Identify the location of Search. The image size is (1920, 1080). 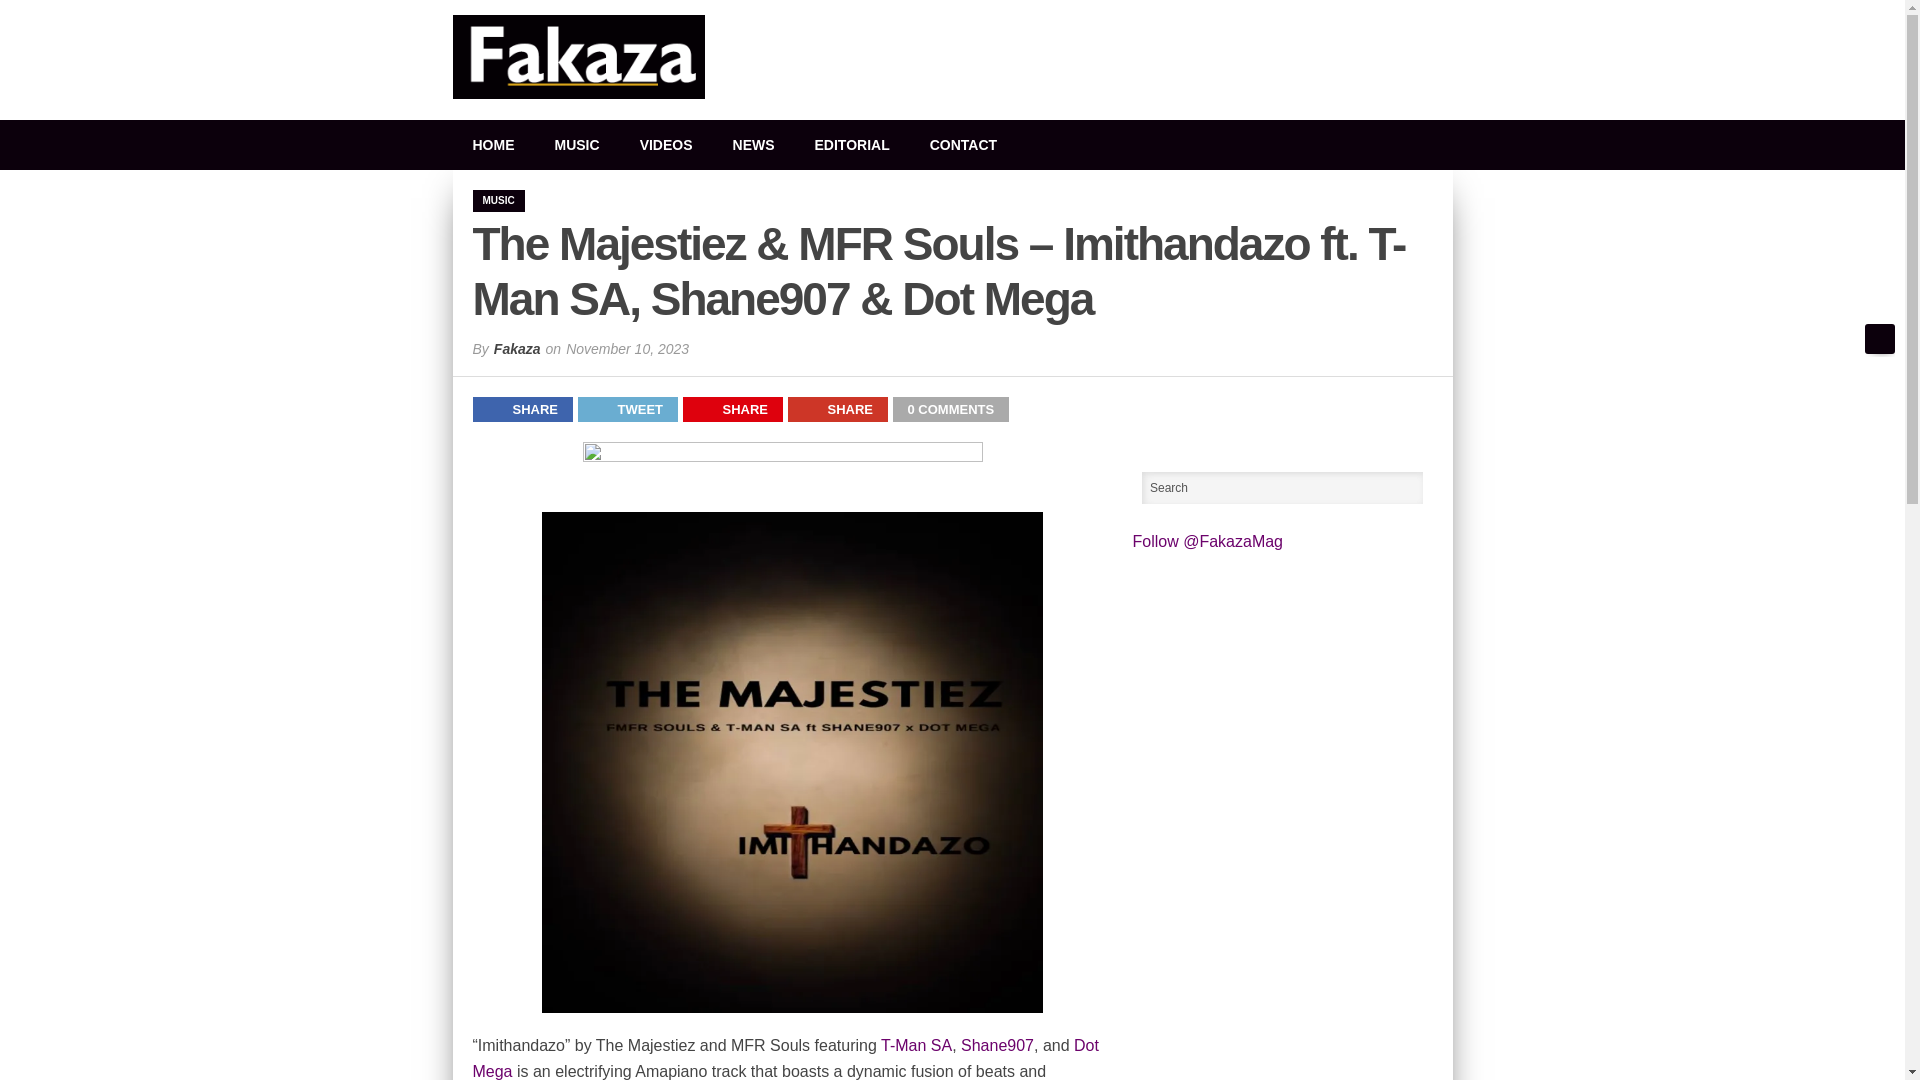
(1283, 488).